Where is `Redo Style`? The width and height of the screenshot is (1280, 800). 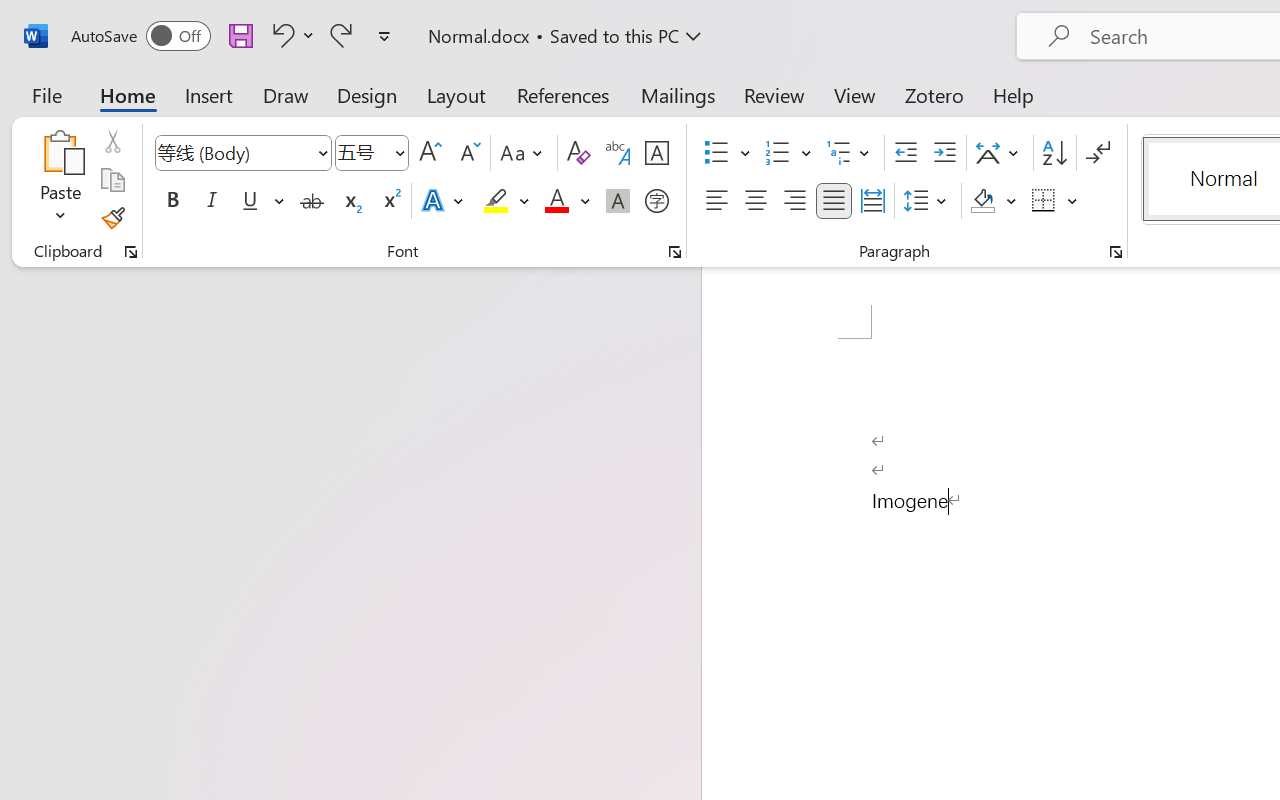
Redo Style is located at coordinates (341, 35).